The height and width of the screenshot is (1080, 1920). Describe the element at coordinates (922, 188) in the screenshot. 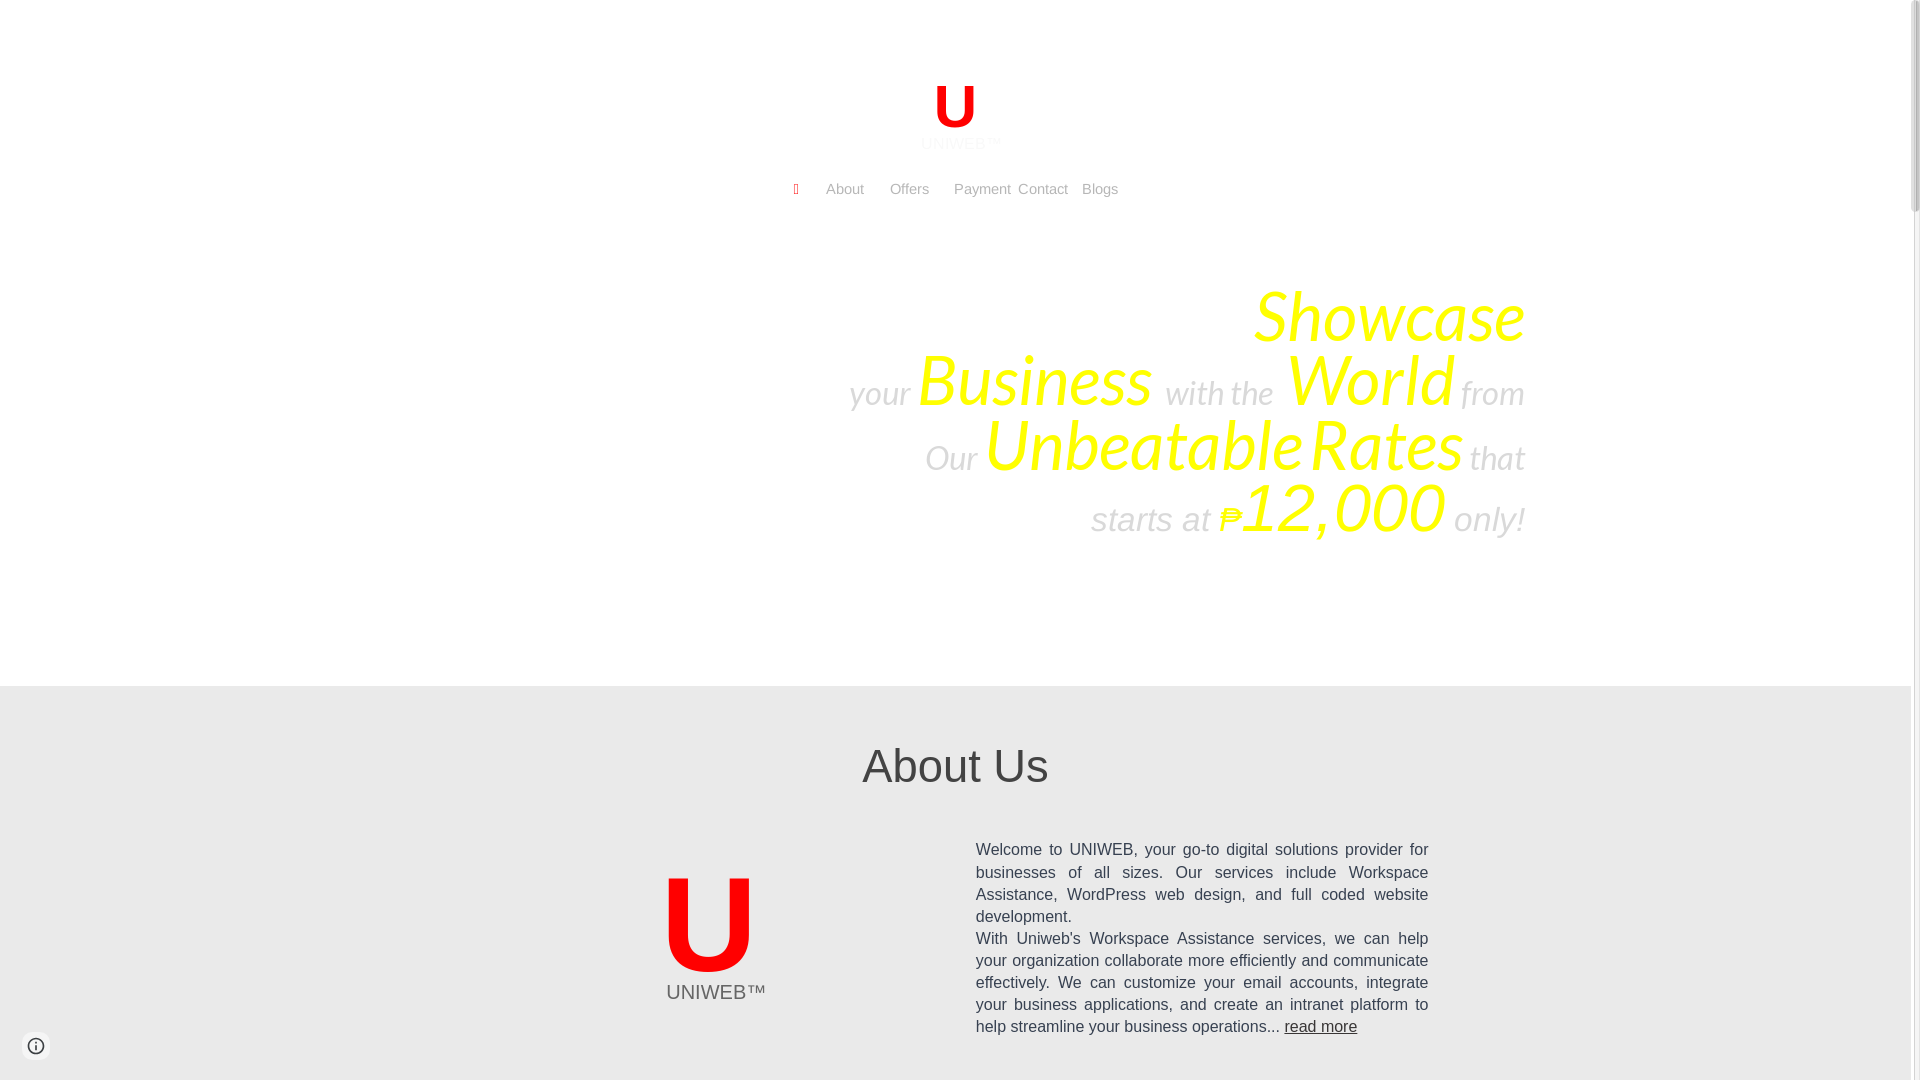

I see `Offers ` at that location.